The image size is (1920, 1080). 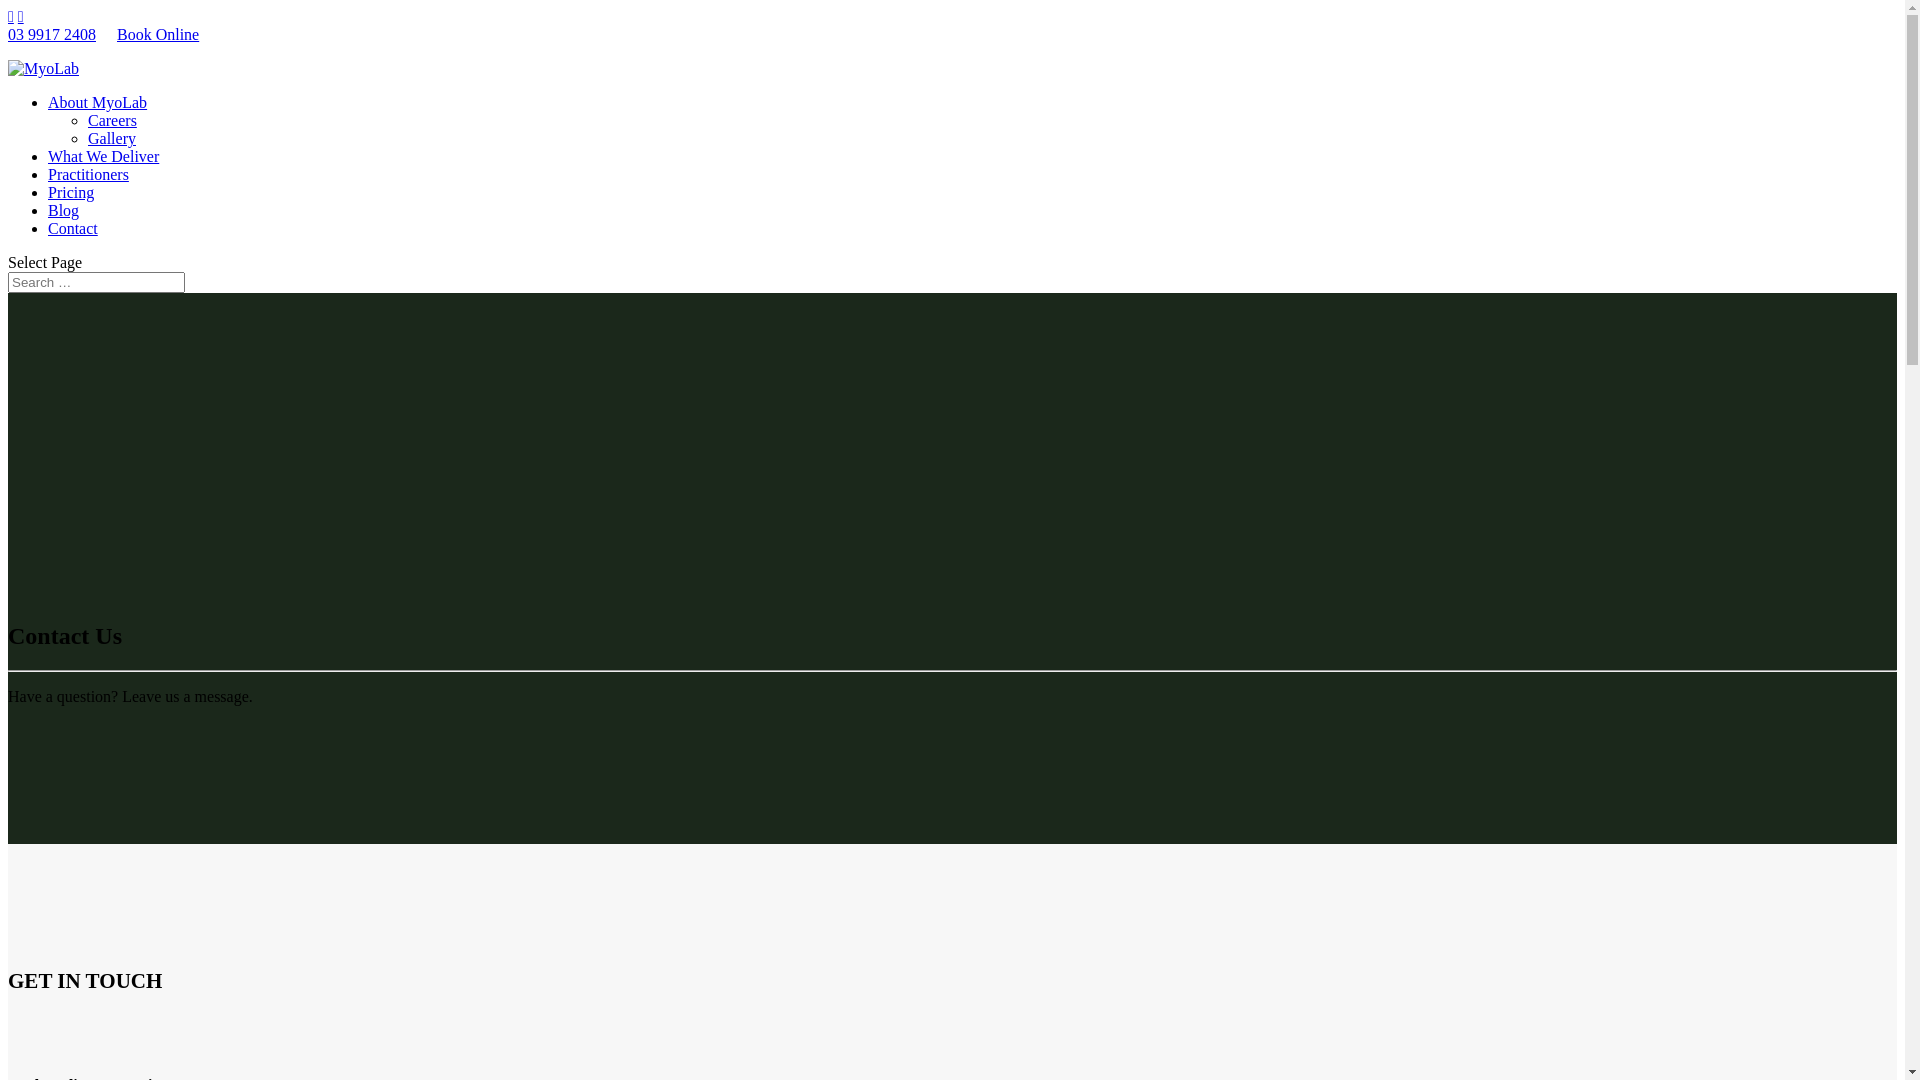 I want to click on 03 9917 2408, so click(x=52, y=34).